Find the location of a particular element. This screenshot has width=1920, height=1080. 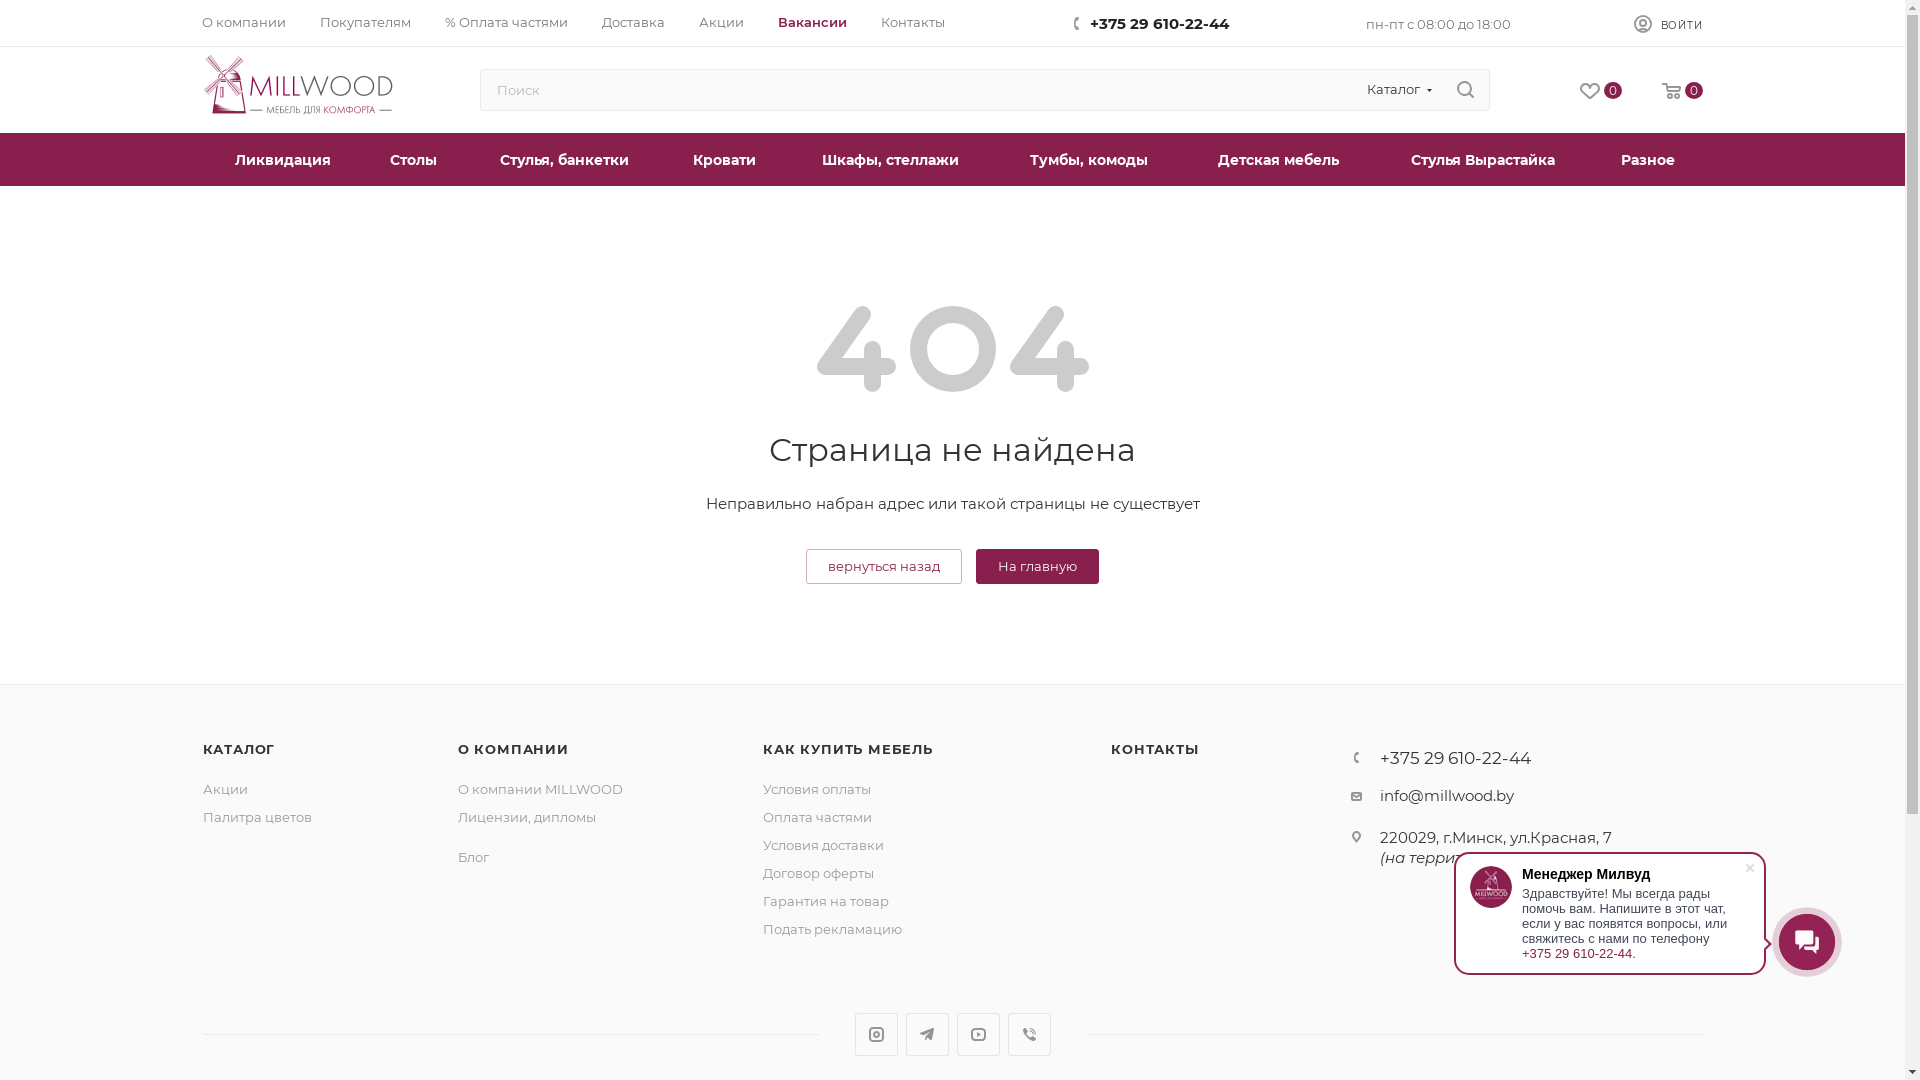

YouTube is located at coordinates (977, 1034).